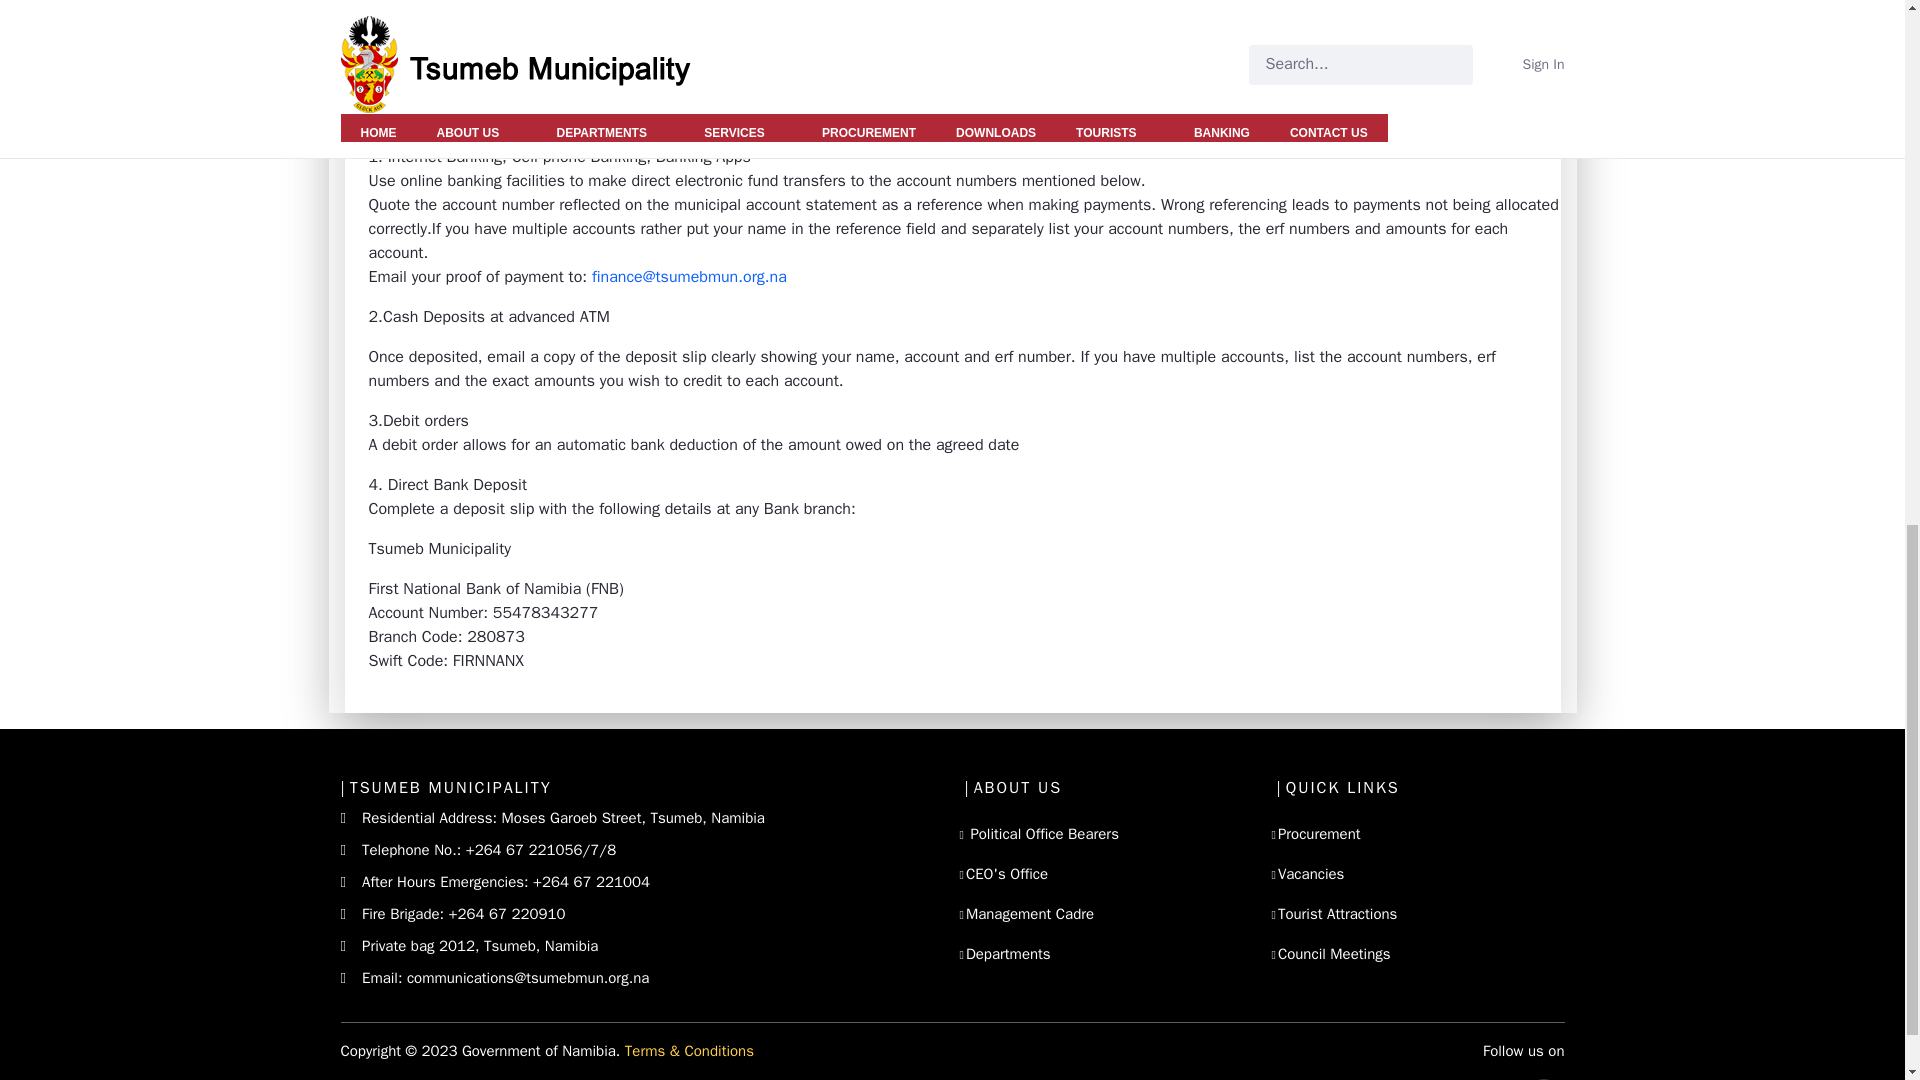 The height and width of the screenshot is (1080, 1920). I want to click on Political Office Bearers, so click(1042, 834).